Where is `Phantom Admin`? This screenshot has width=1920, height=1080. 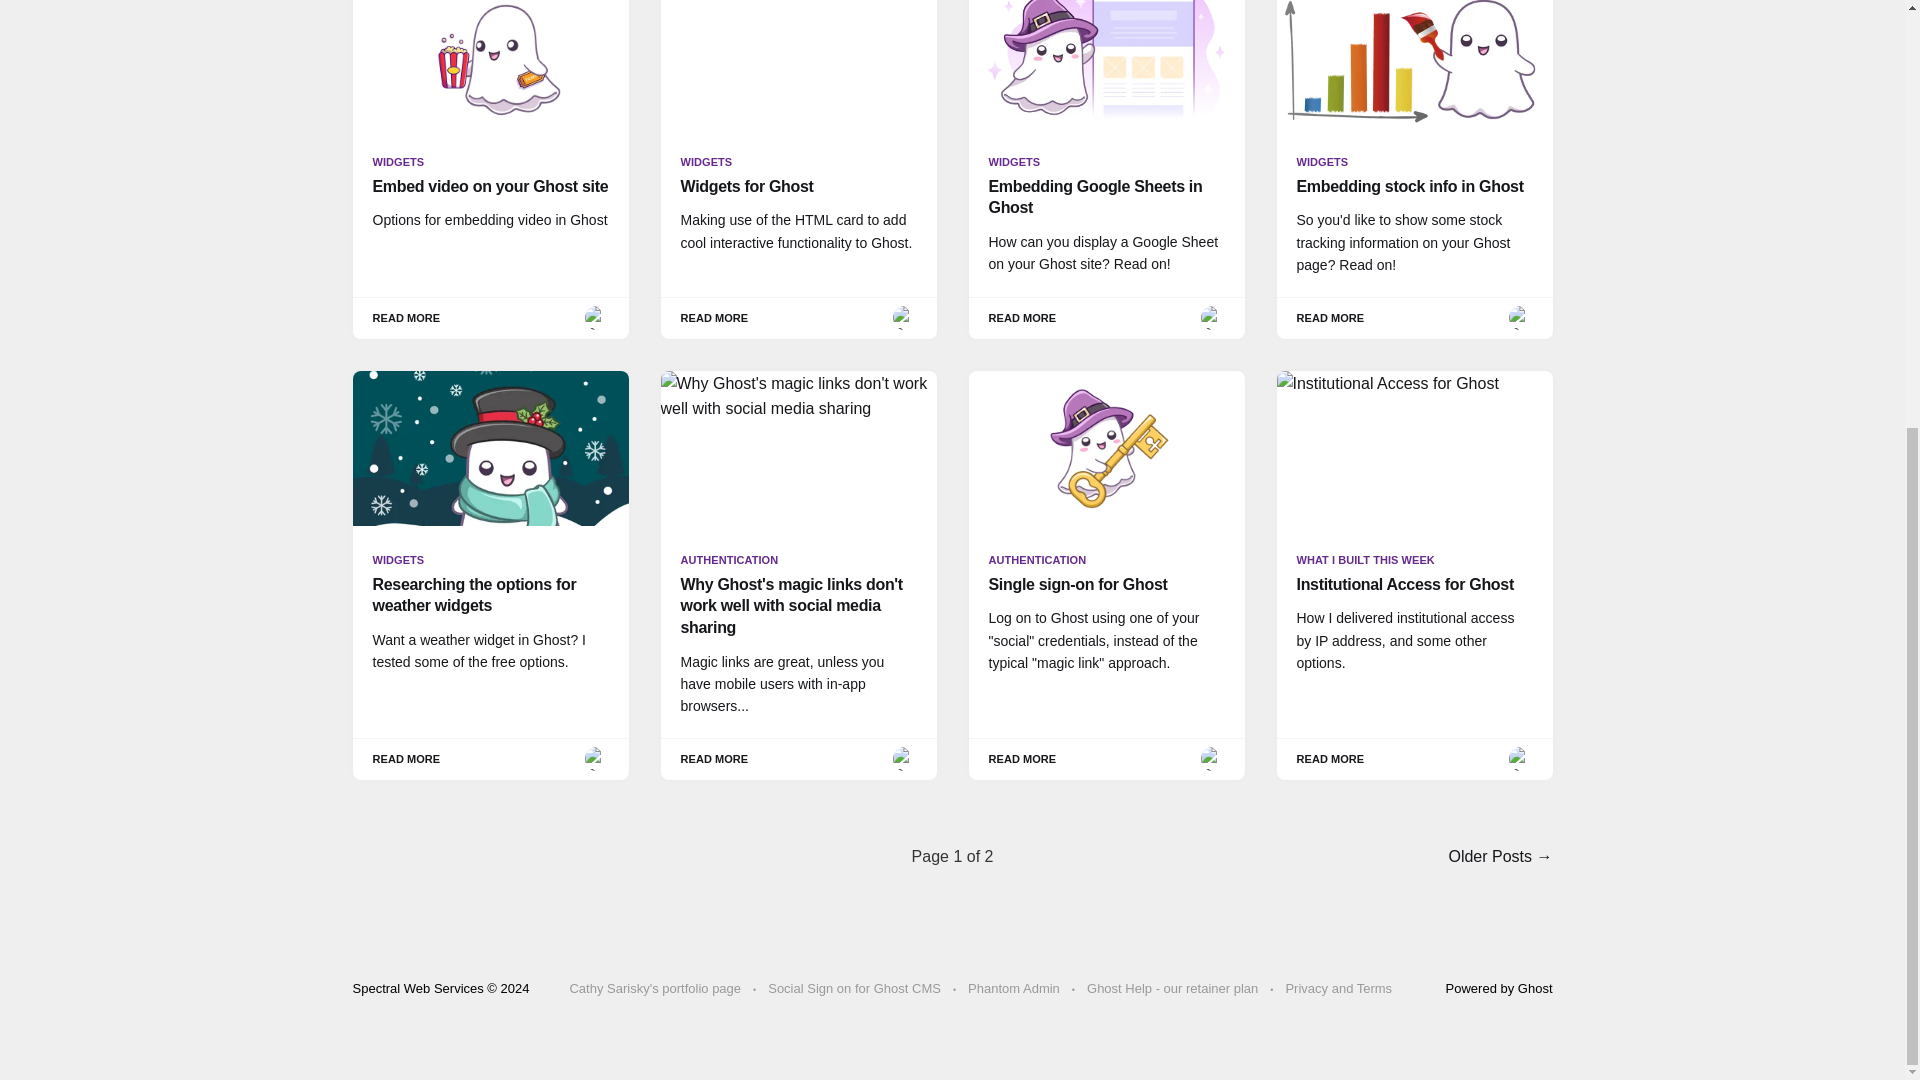
Phantom Admin is located at coordinates (1013, 989).